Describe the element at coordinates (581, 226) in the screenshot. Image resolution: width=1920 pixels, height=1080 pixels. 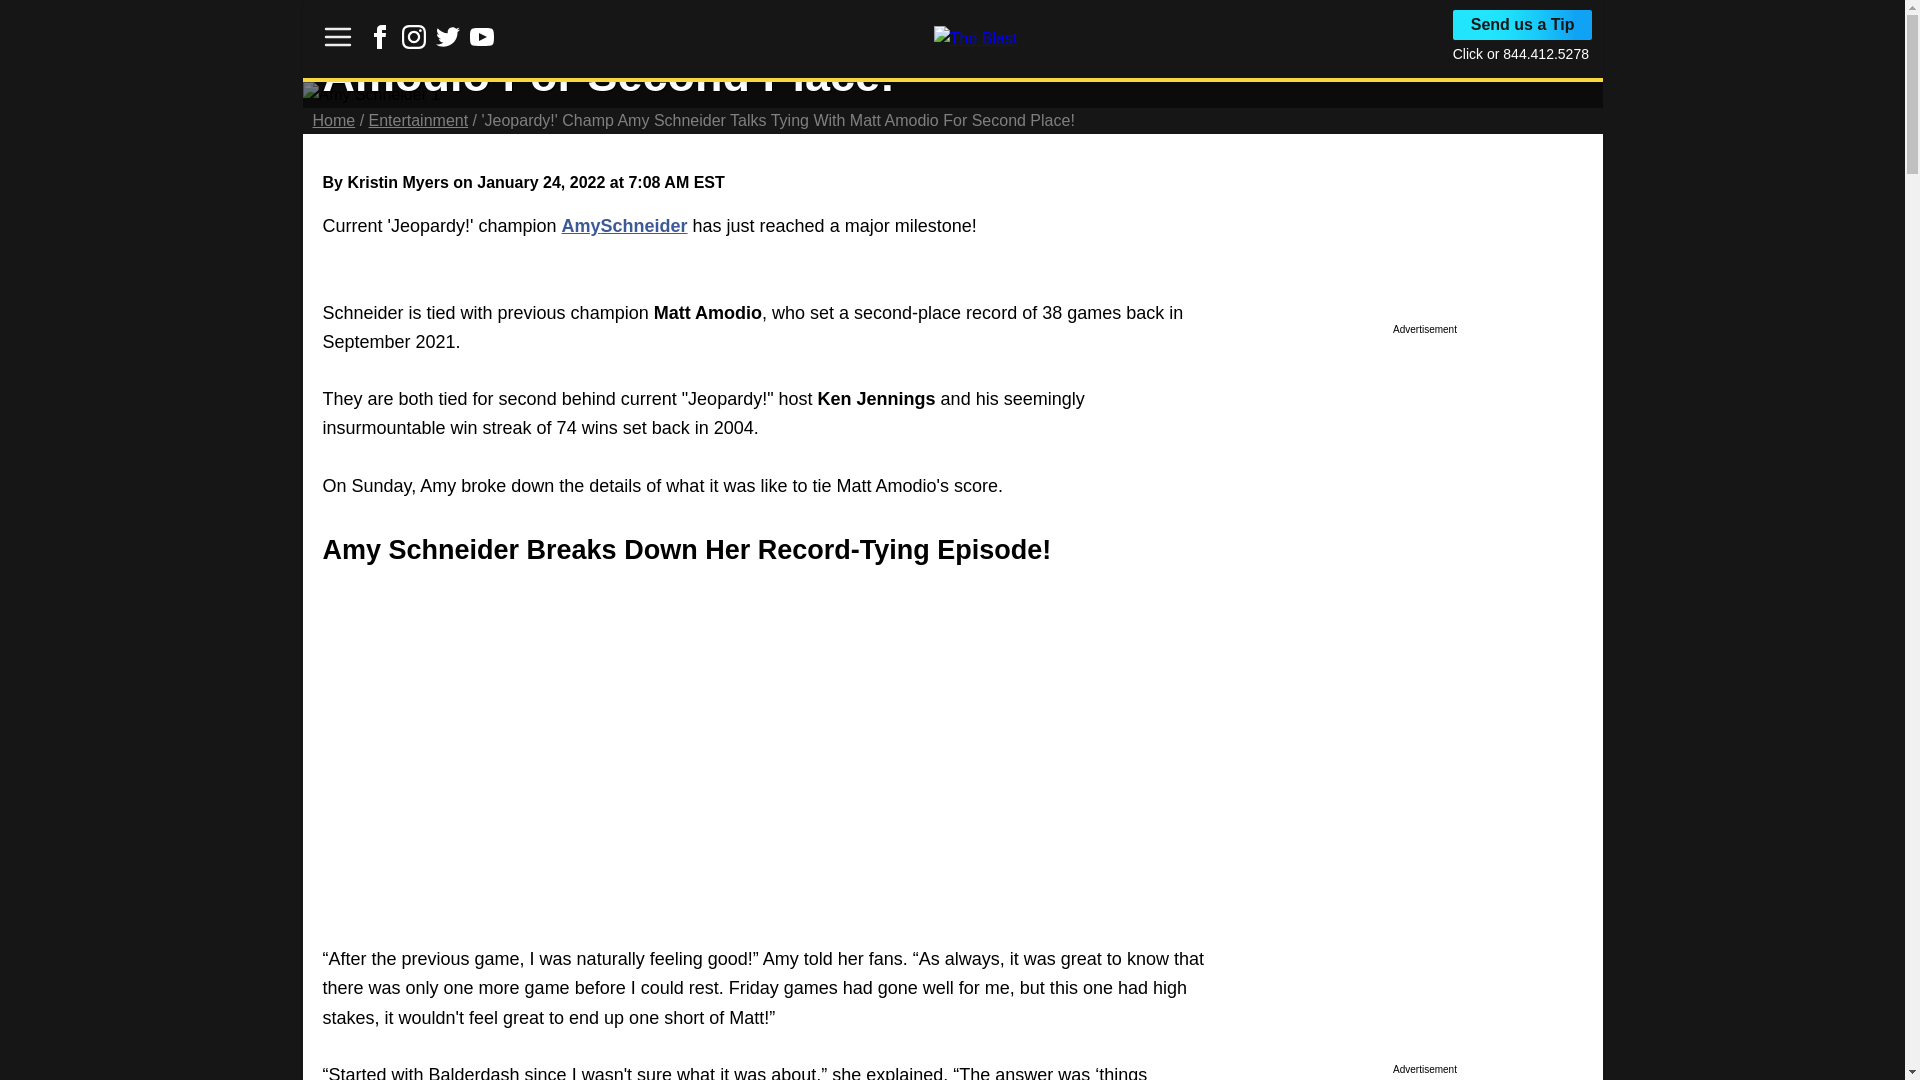
I see `Amy` at that location.